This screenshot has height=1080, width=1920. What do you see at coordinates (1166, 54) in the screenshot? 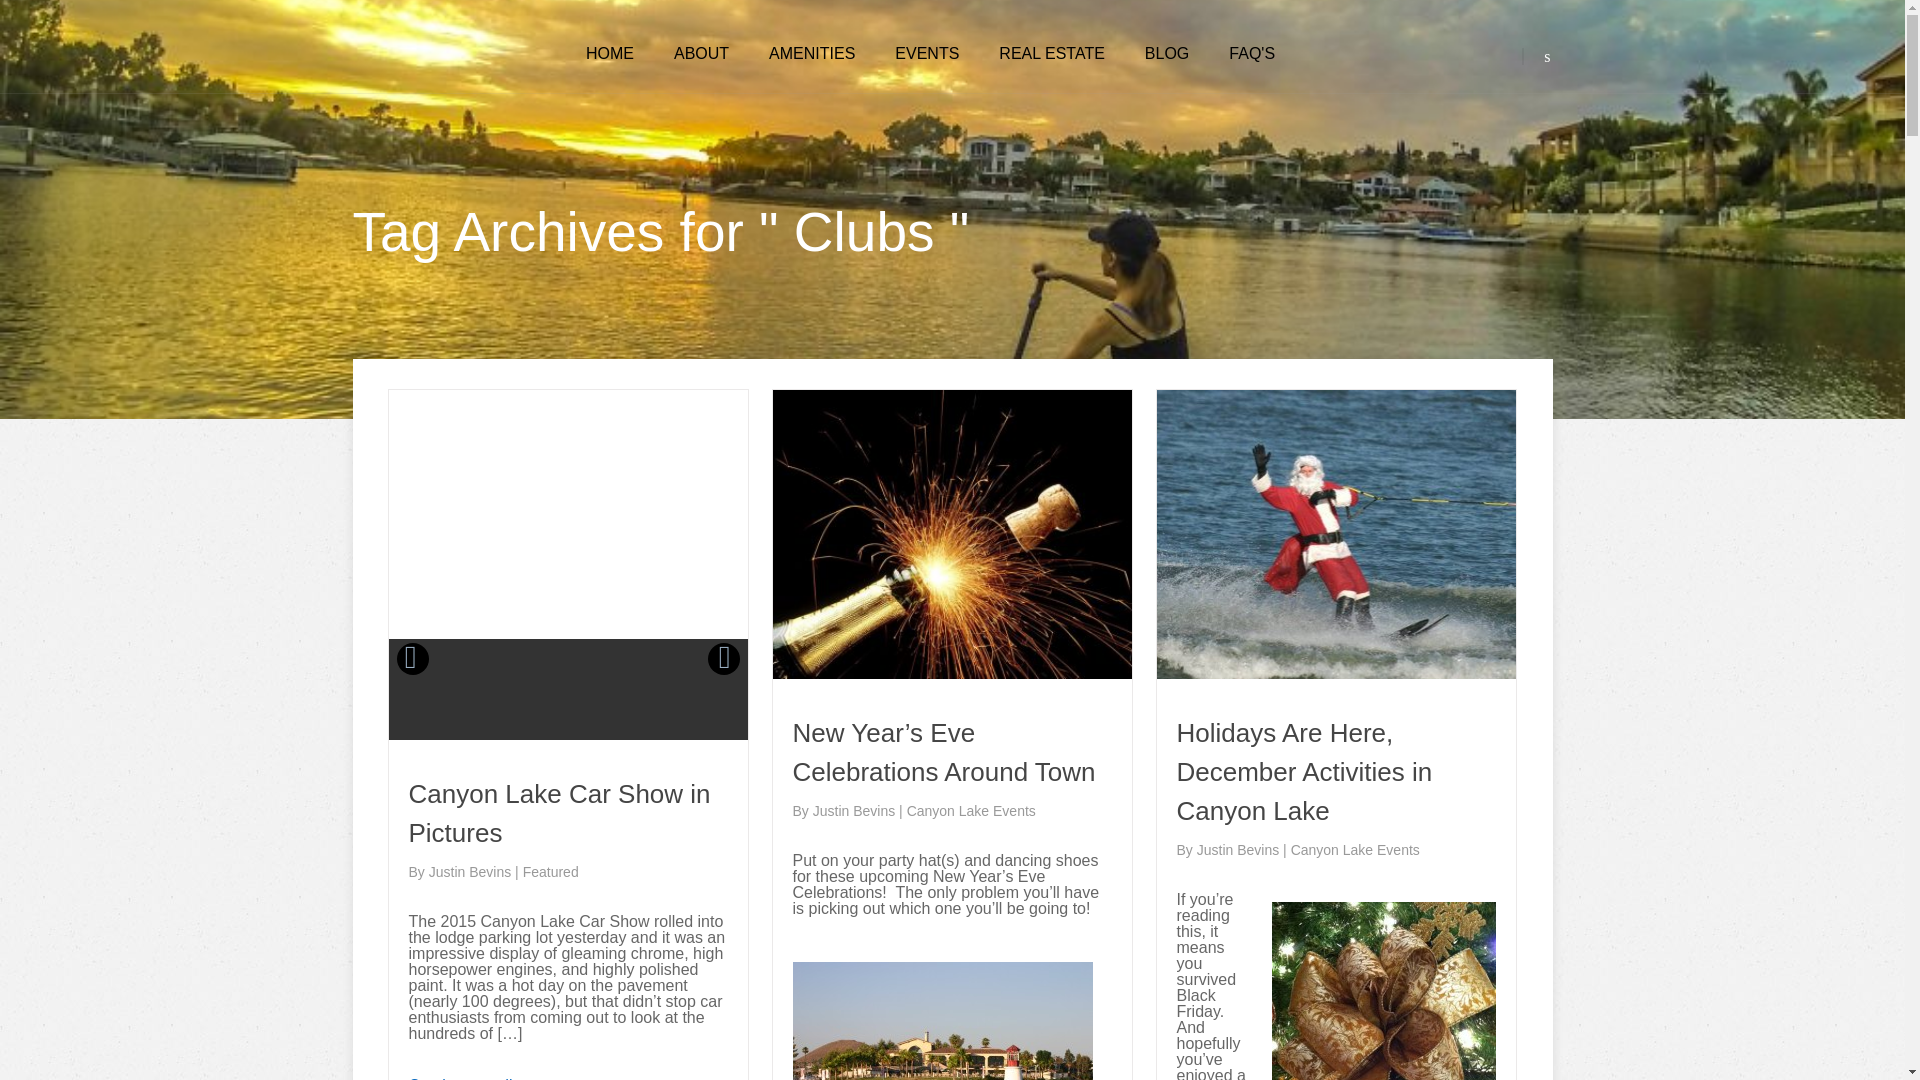
I see `BLOG` at bounding box center [1166, 54].